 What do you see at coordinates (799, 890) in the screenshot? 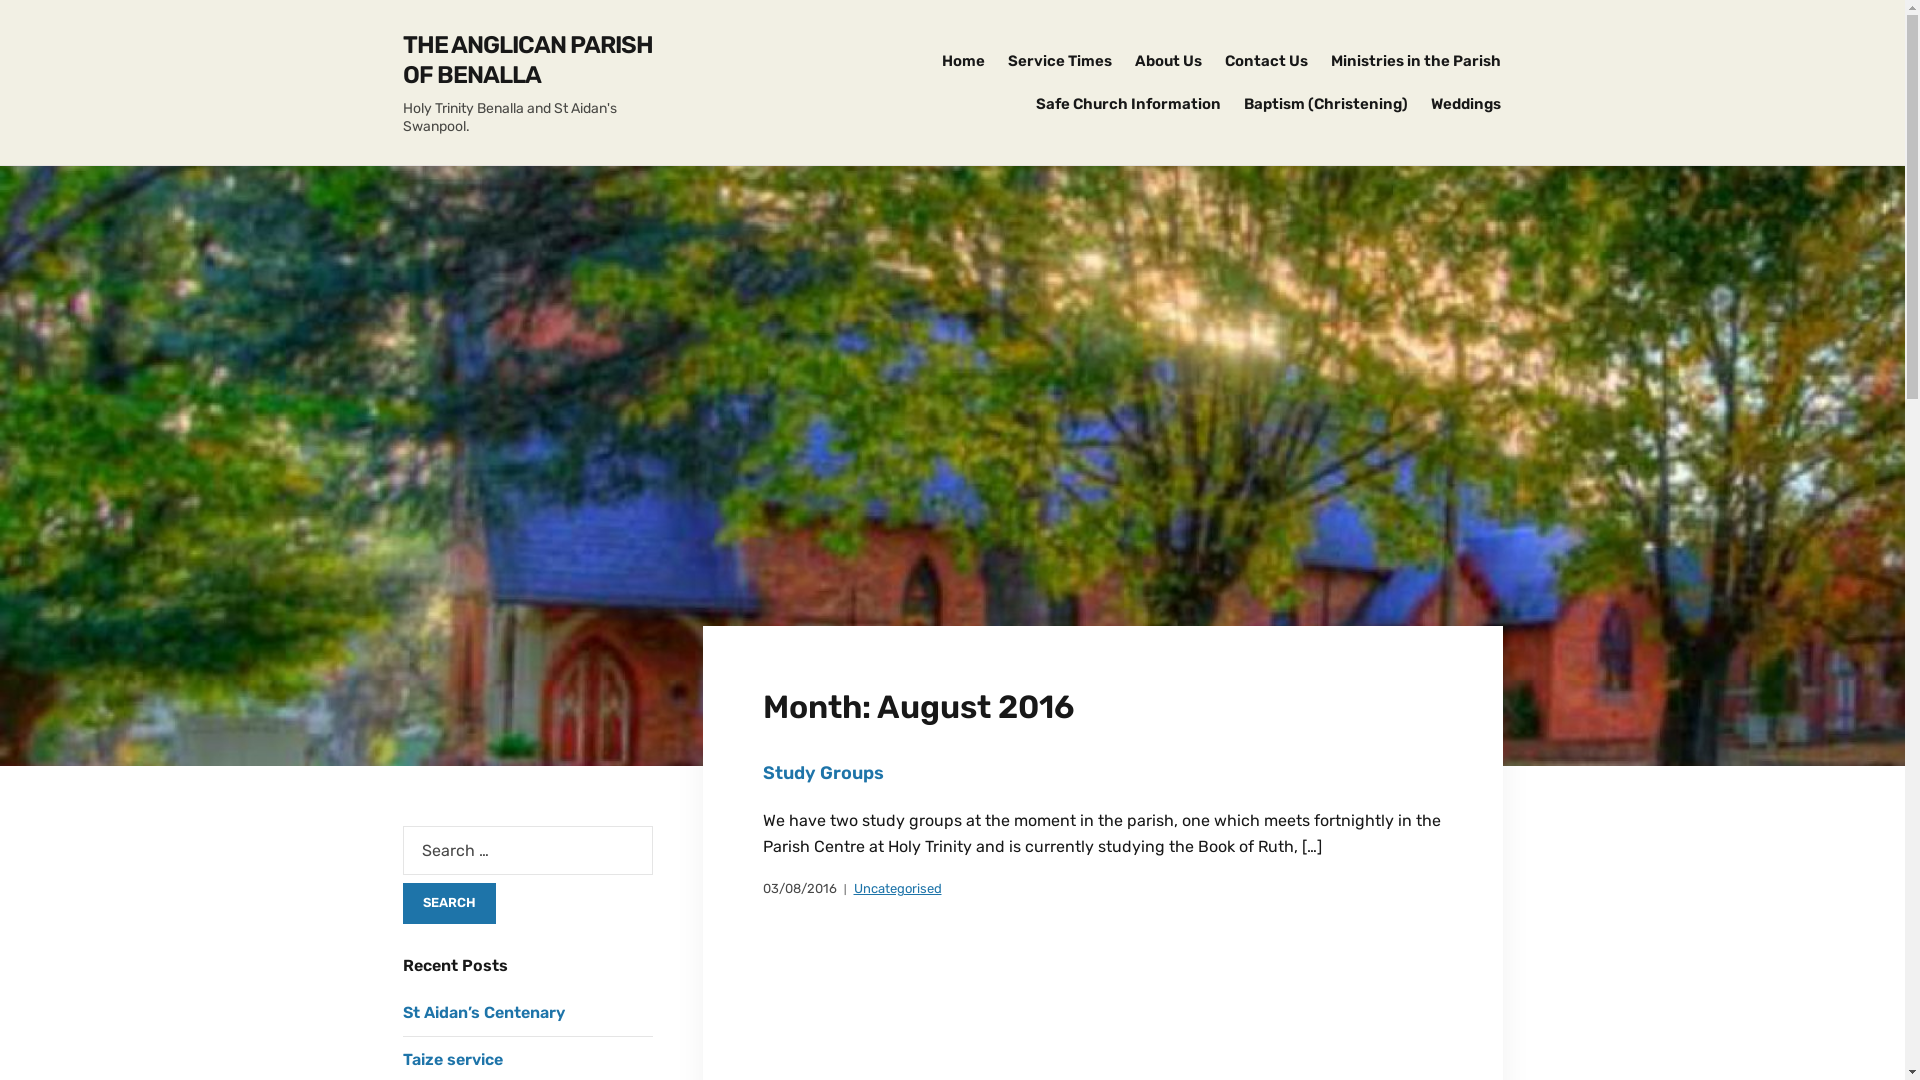
I see `03/08/2016` at bounding box center [799, 890].